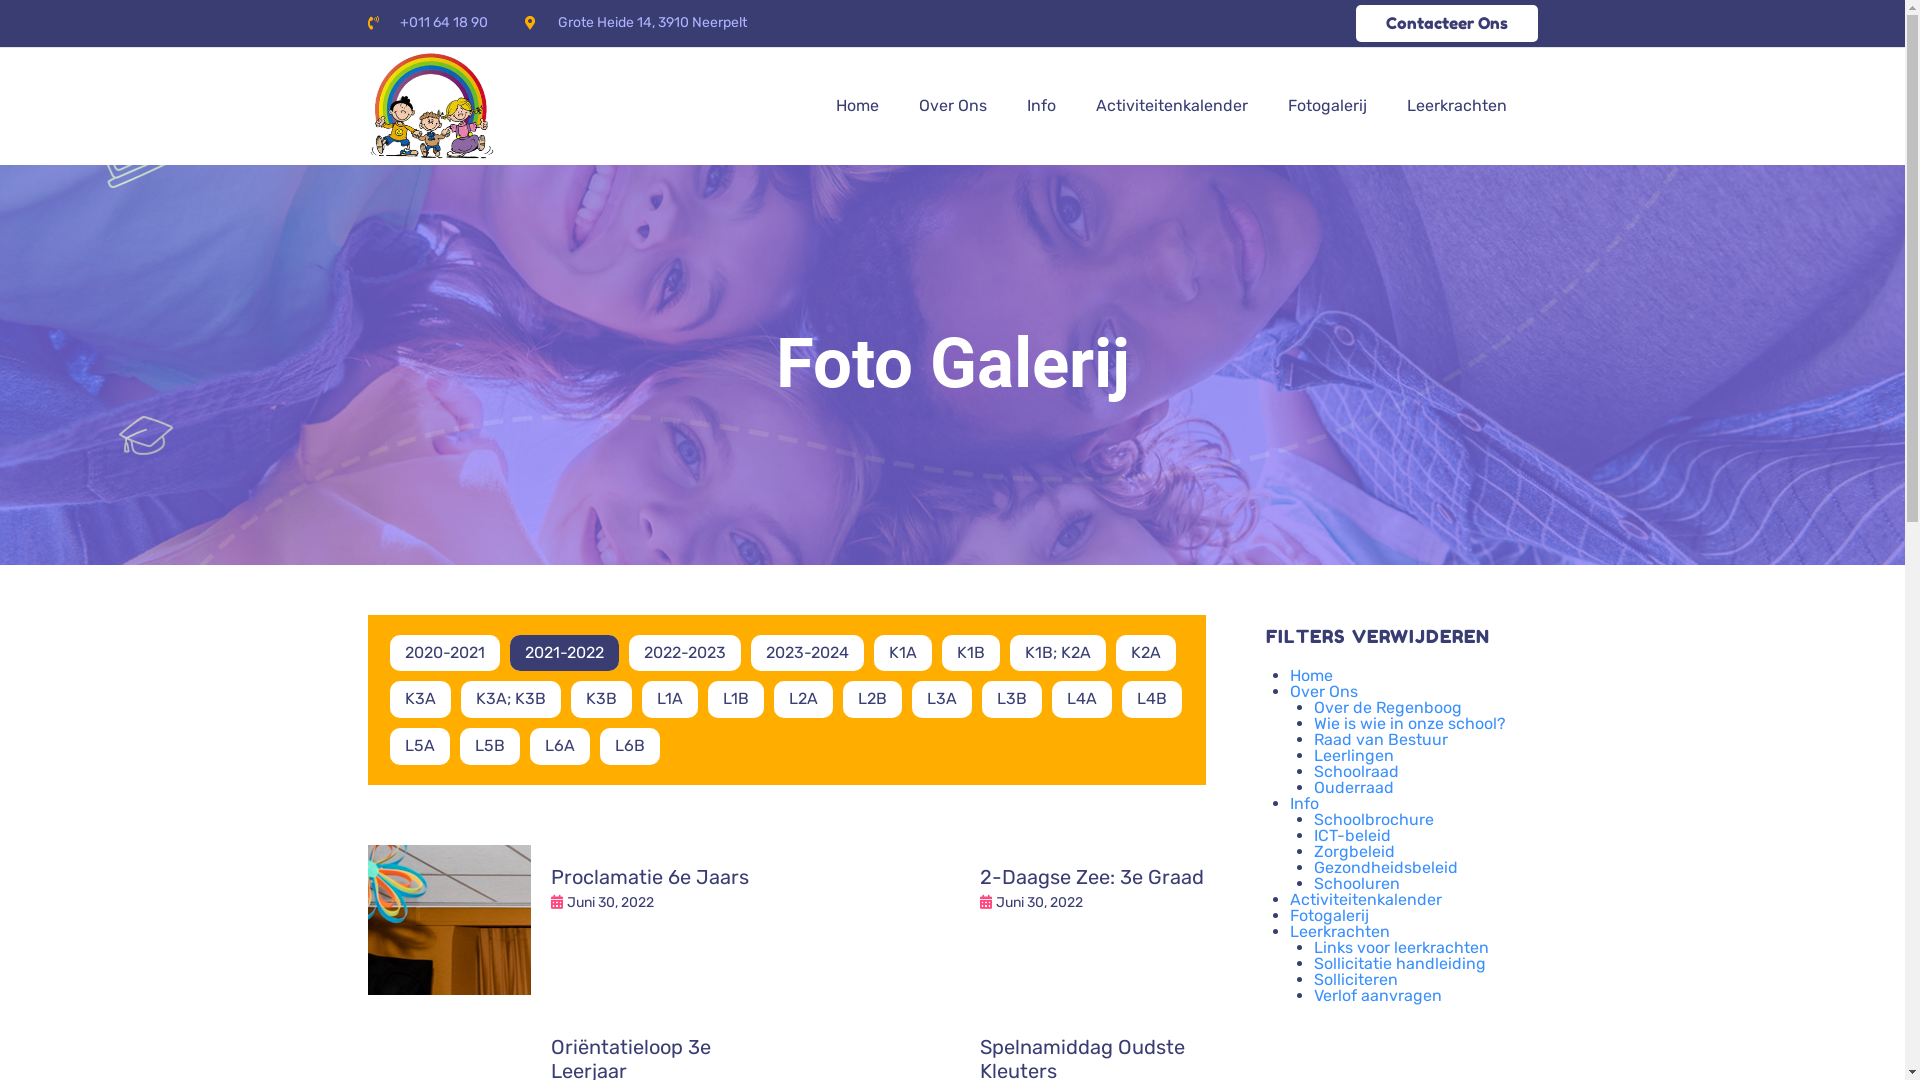 This screenshot has width=1920, height=1080. What do you see at coordinates (1354, 788) in the screenshot?
I see `Ouderraad` at bounding box center [1354, 788].